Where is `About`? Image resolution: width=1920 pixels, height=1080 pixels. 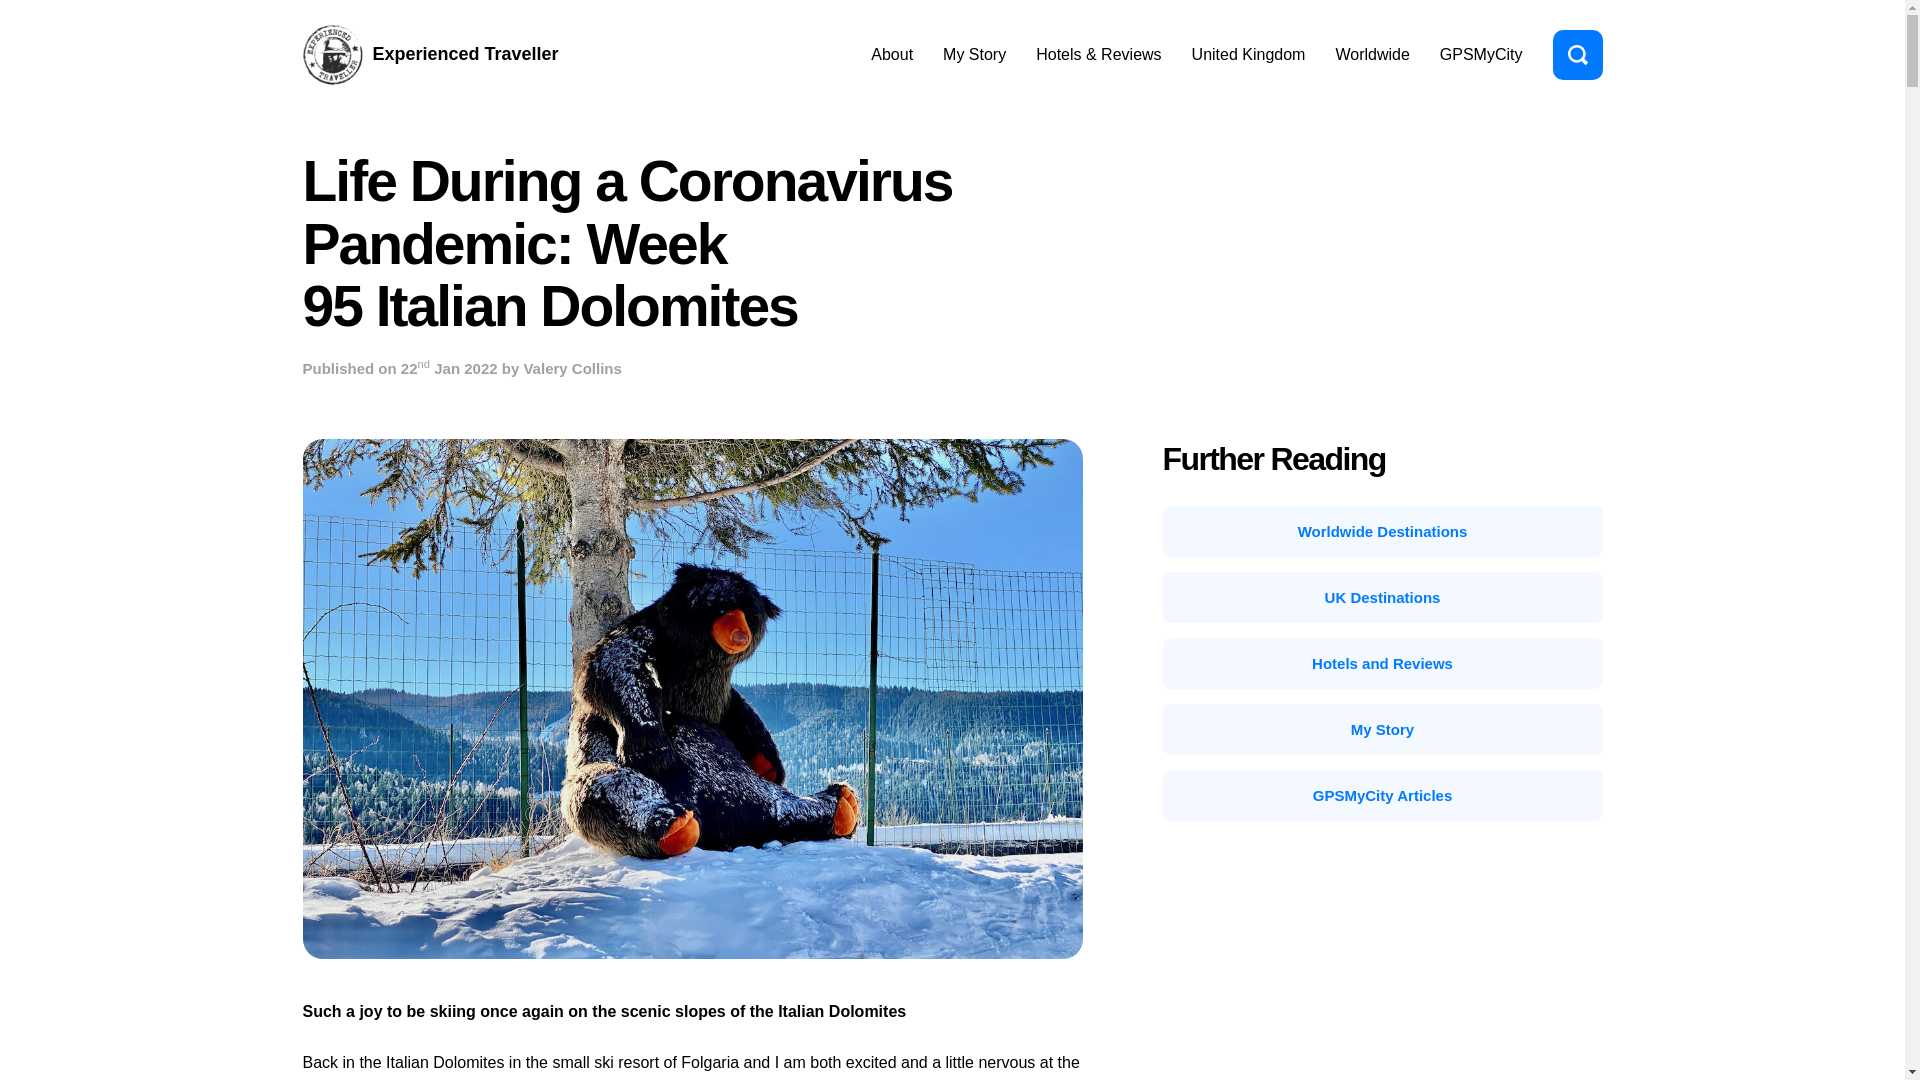
About is located at coordinates (892, 54).